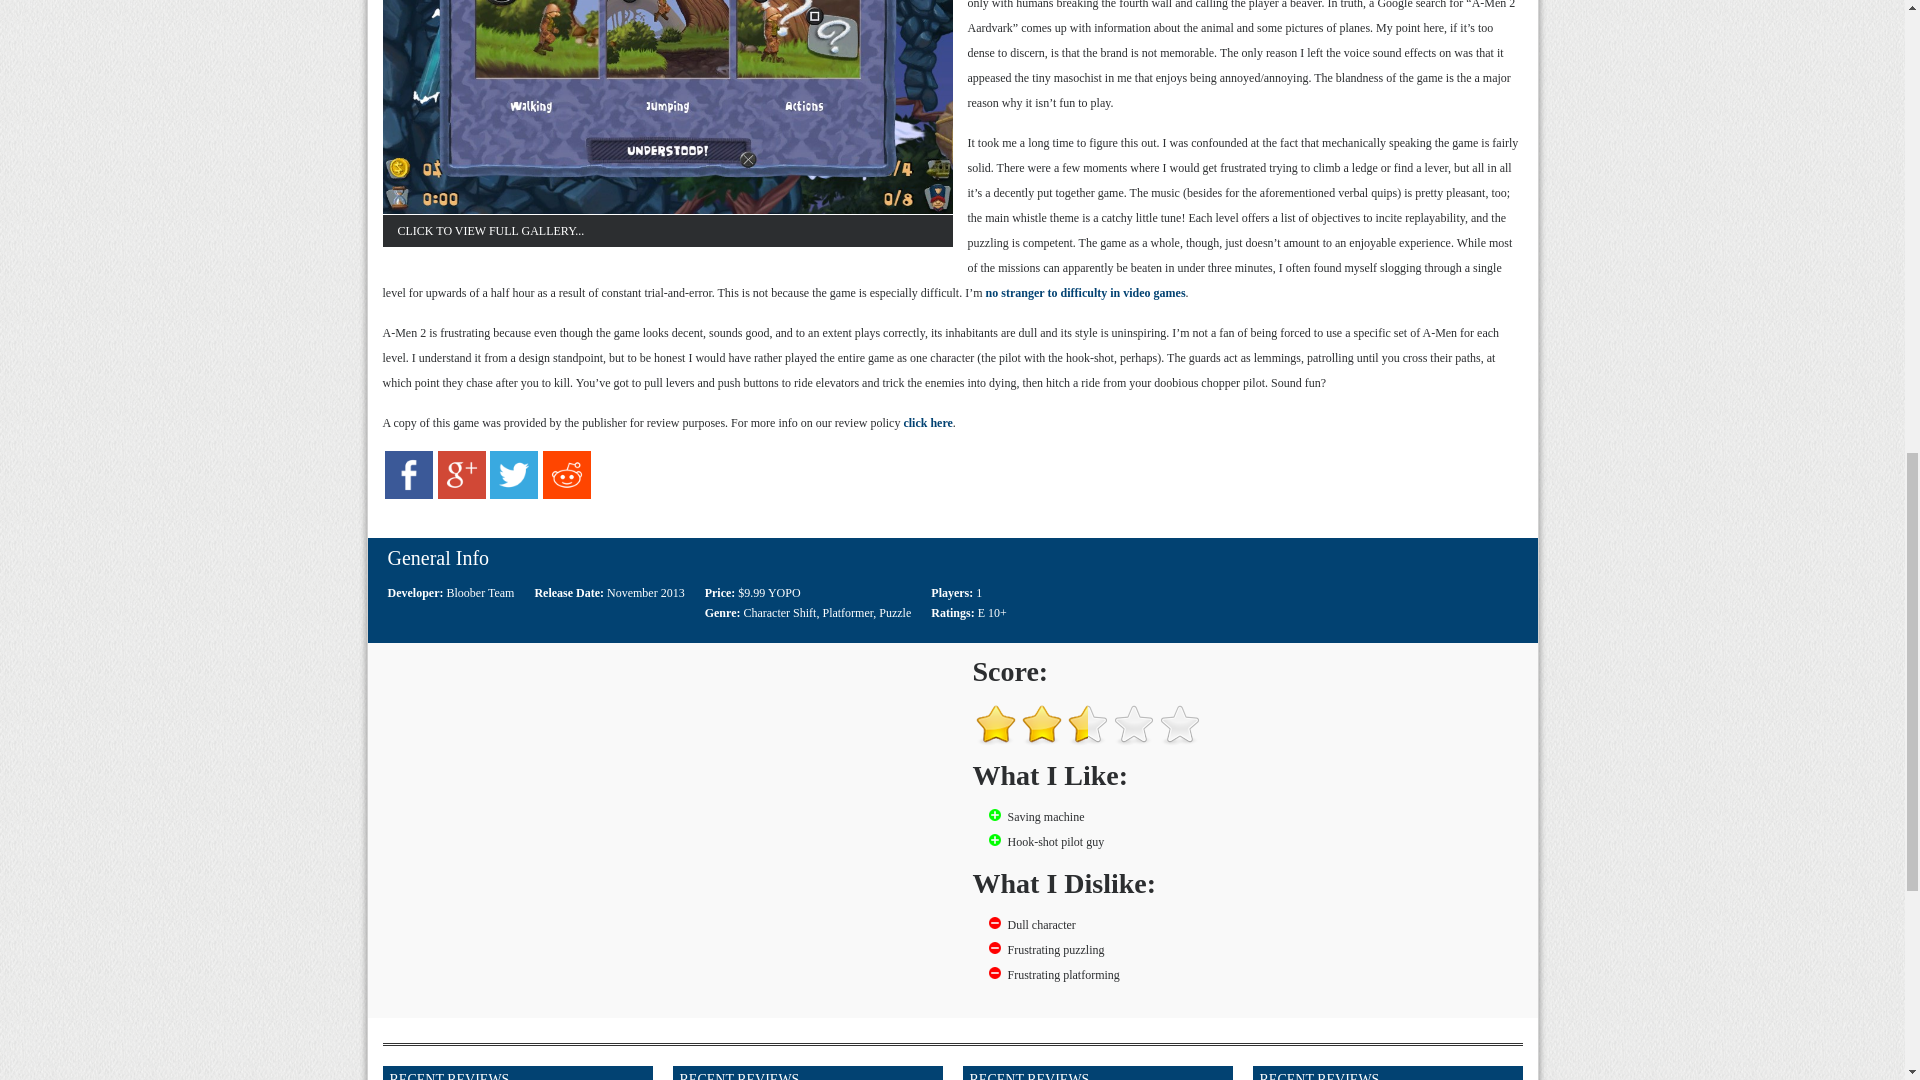 This screenshot has height=1080, width=1920. Describe the element at coordinates (409, 495) in the screenshot. I see `Share via Facebook` at that location.